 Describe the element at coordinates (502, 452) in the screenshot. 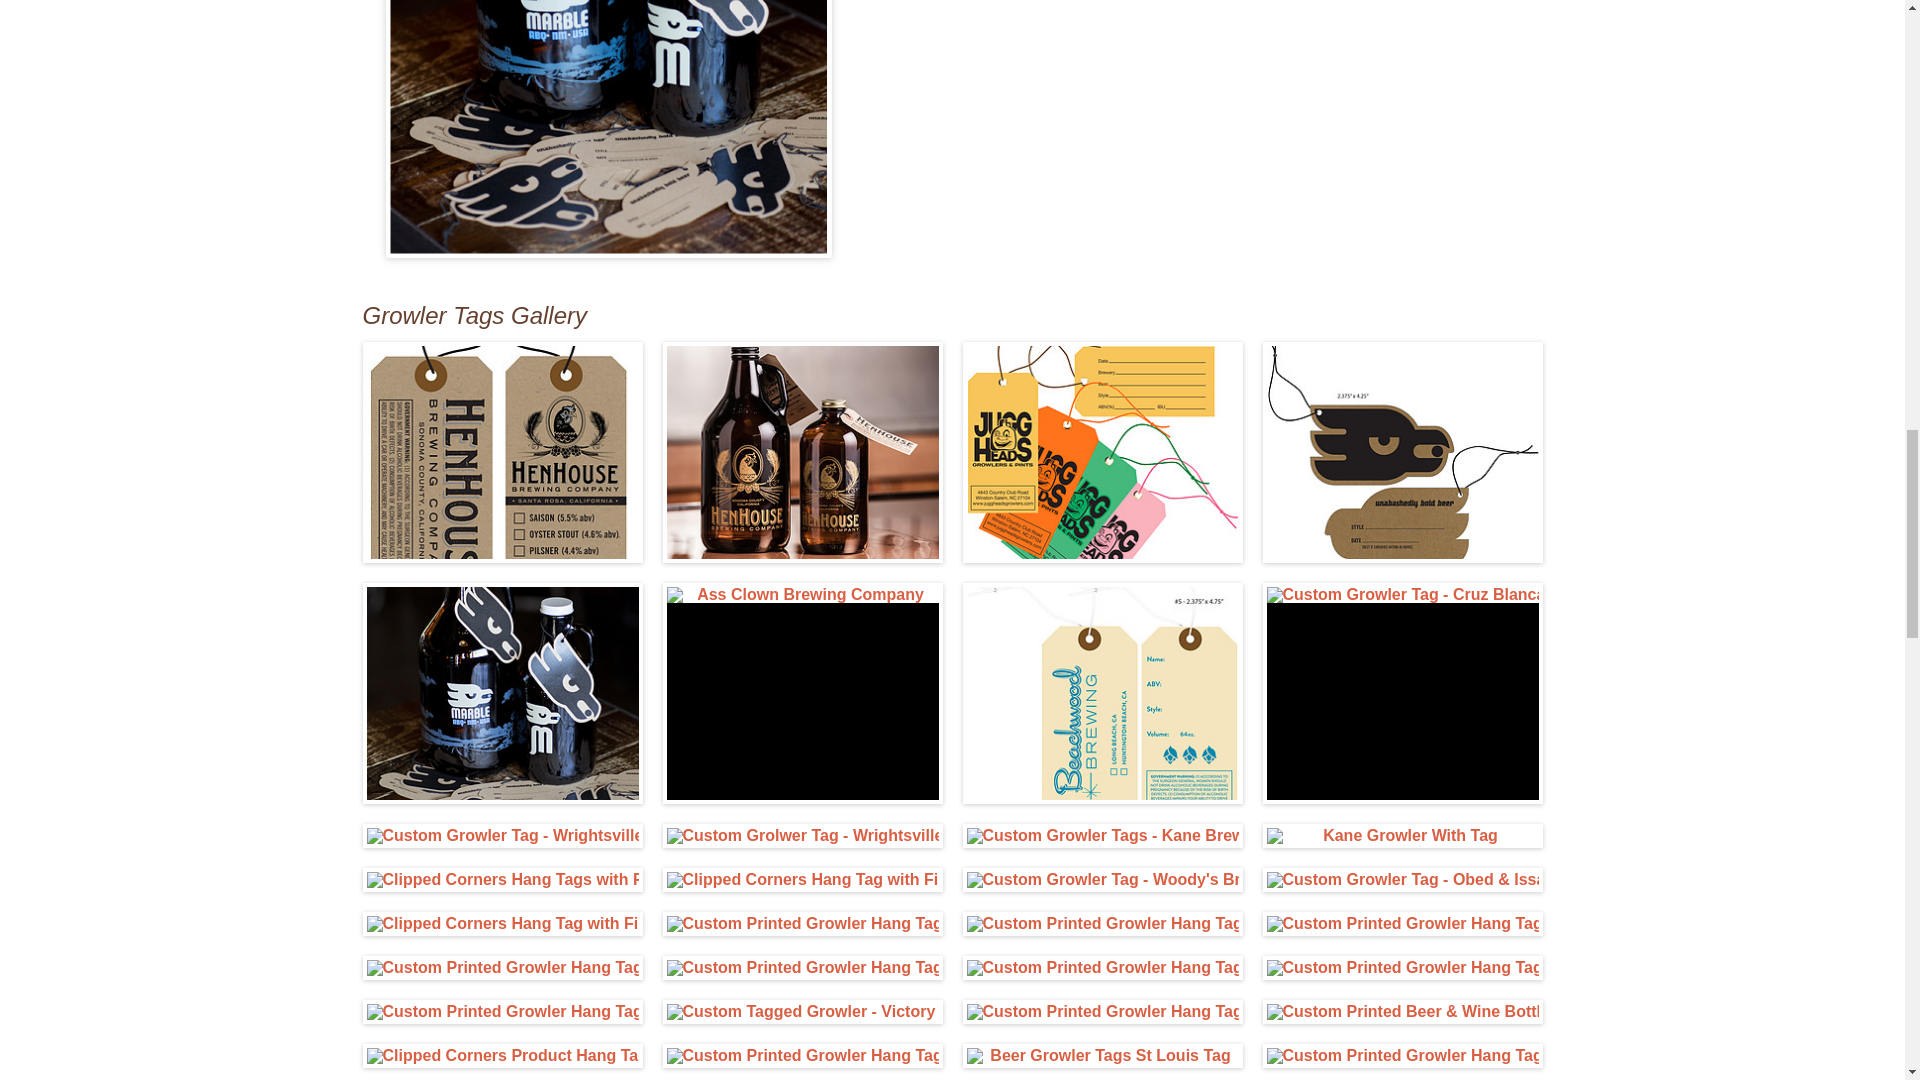

I see `Custom Printed Growler Hang Tag - HenHouse Brewing Co.` at that location.